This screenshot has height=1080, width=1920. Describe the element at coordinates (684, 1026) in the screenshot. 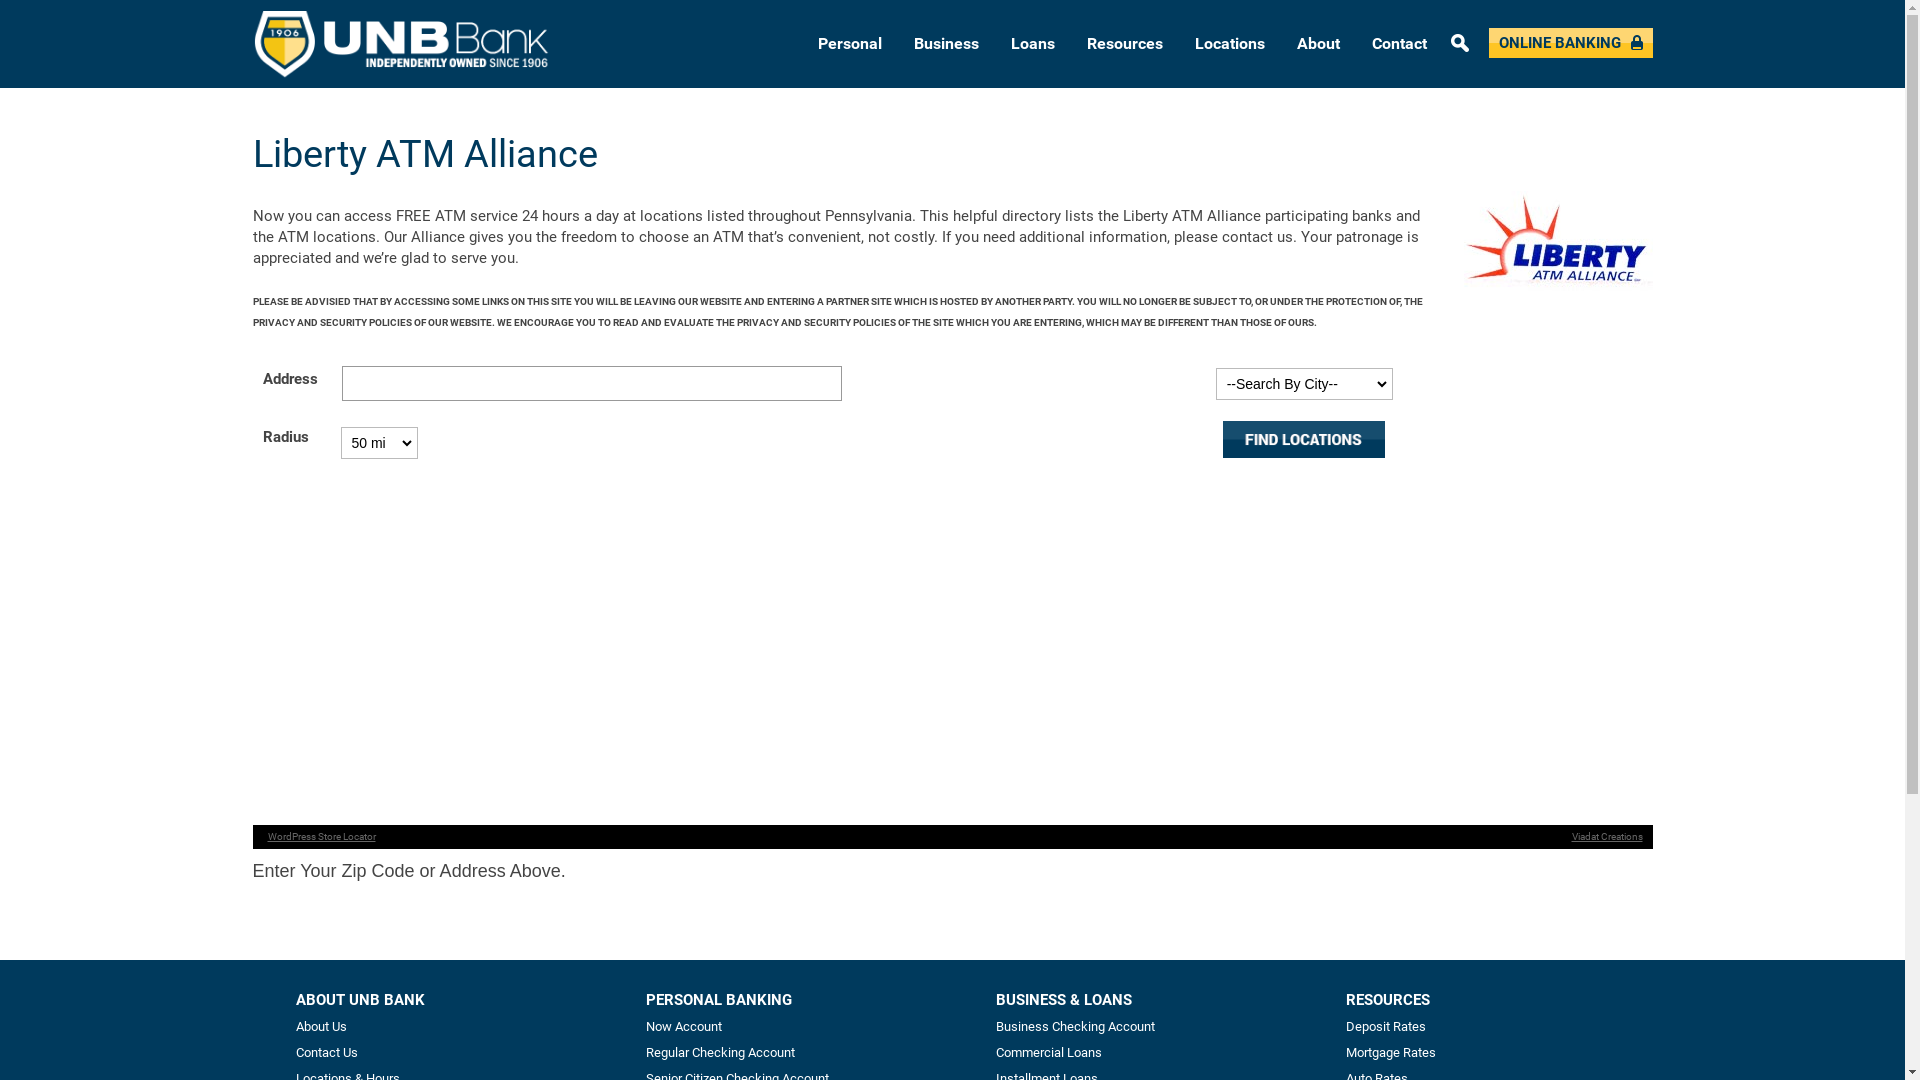

I see `Now Account` at that location.